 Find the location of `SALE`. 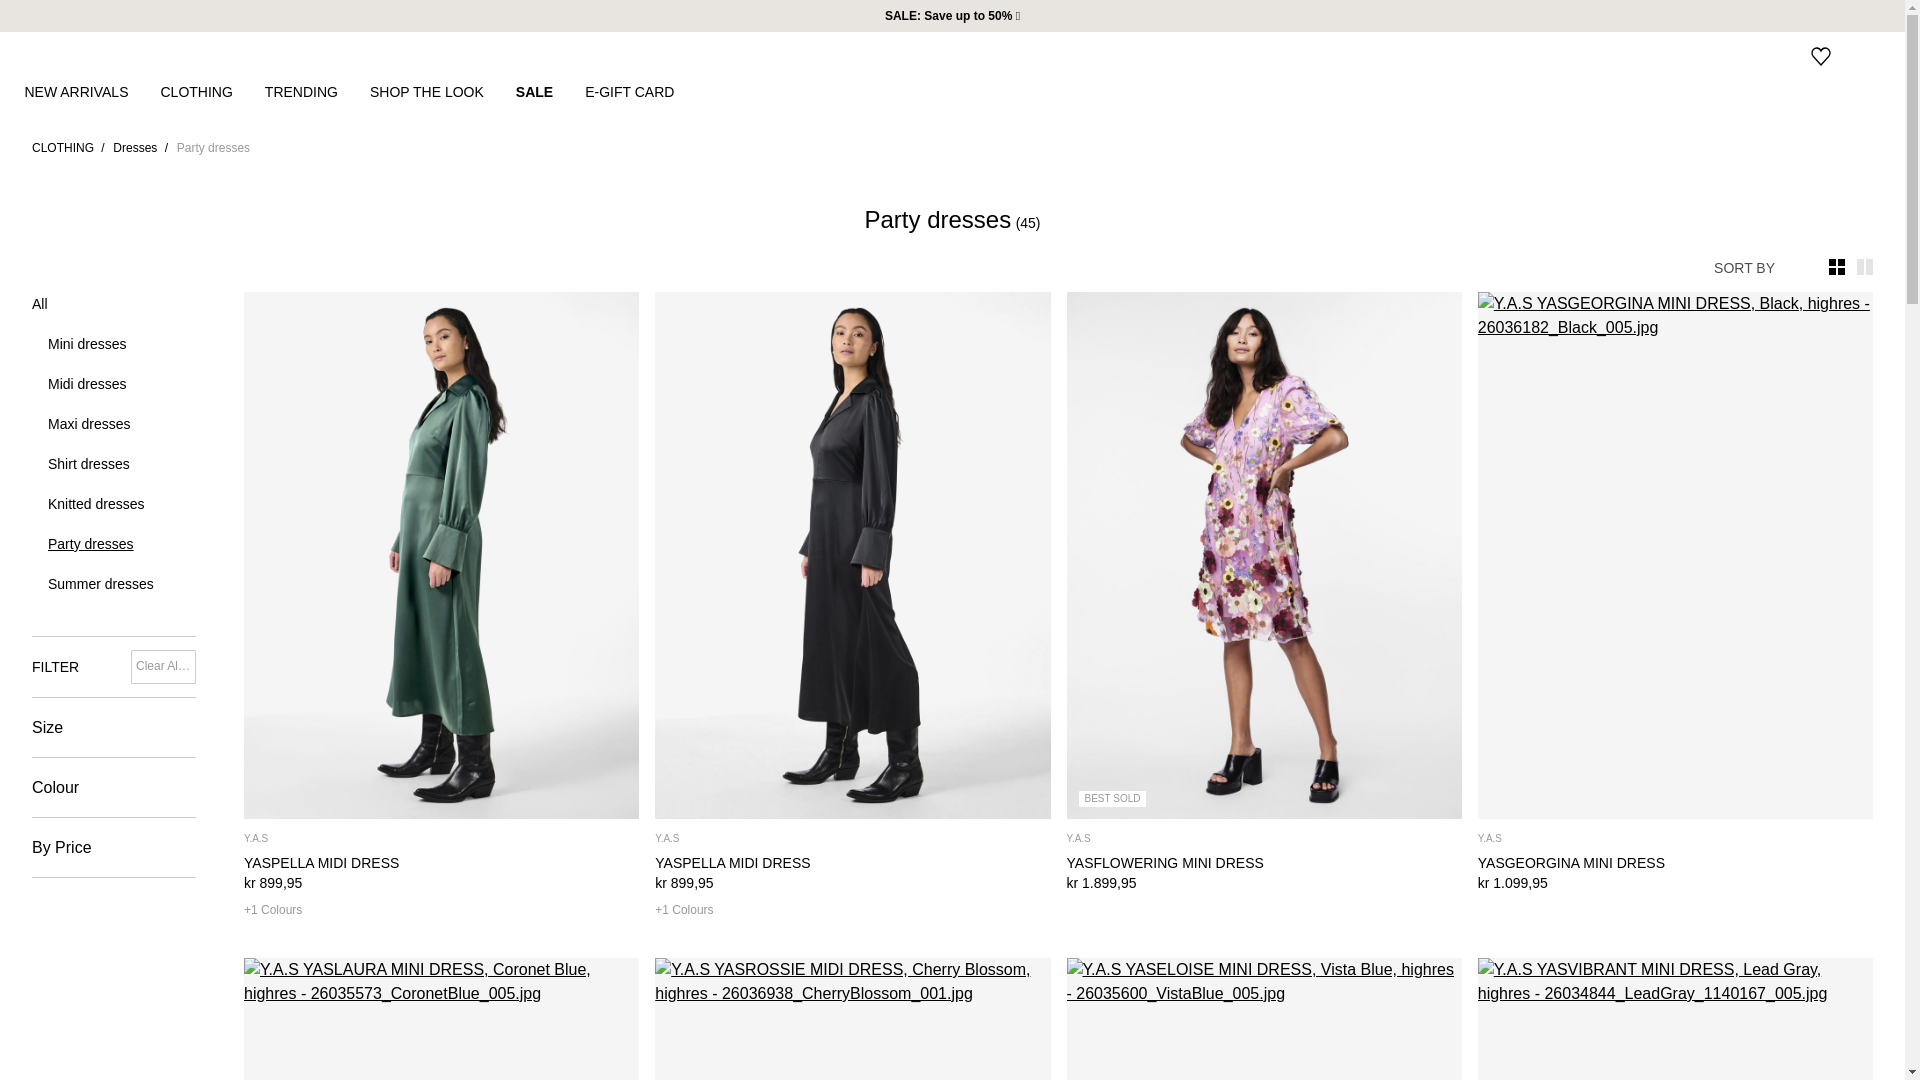

SALE is located at coordinates (550, 91).